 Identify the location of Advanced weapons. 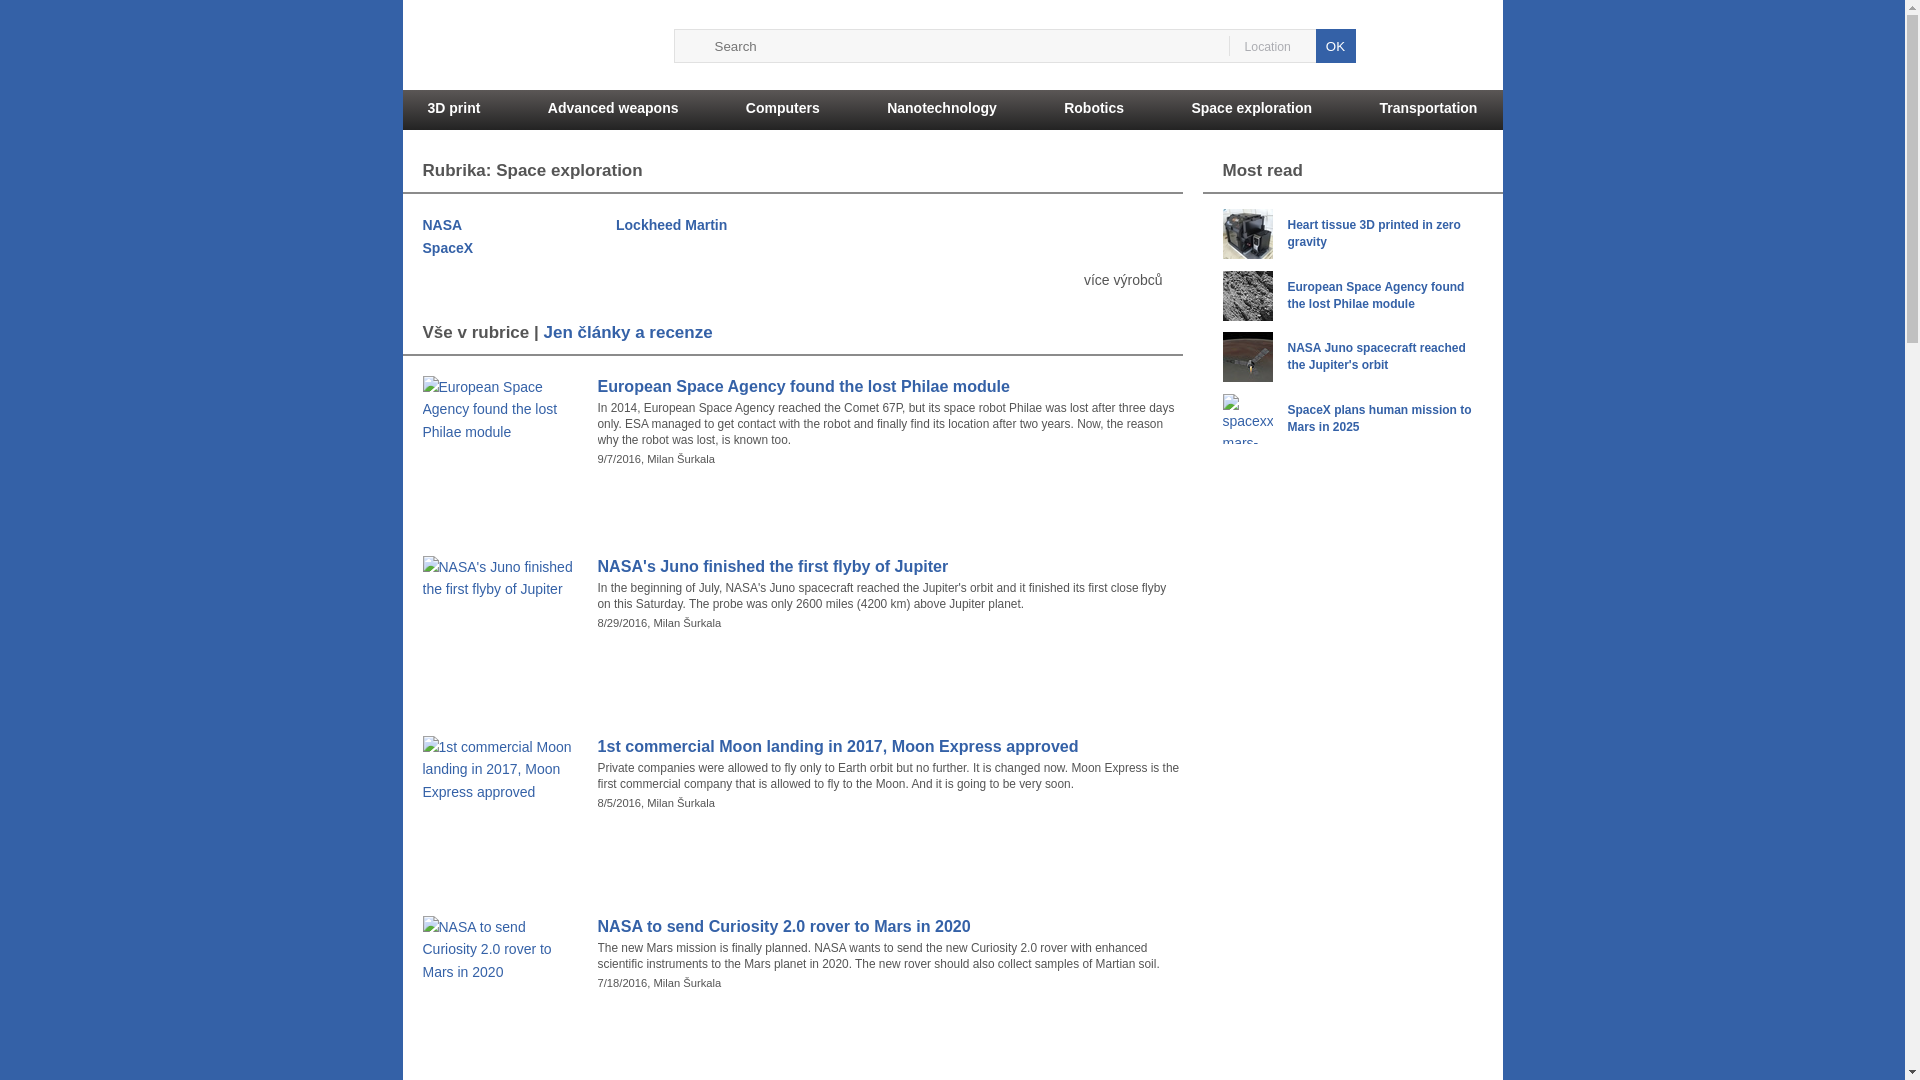
(613, 110).